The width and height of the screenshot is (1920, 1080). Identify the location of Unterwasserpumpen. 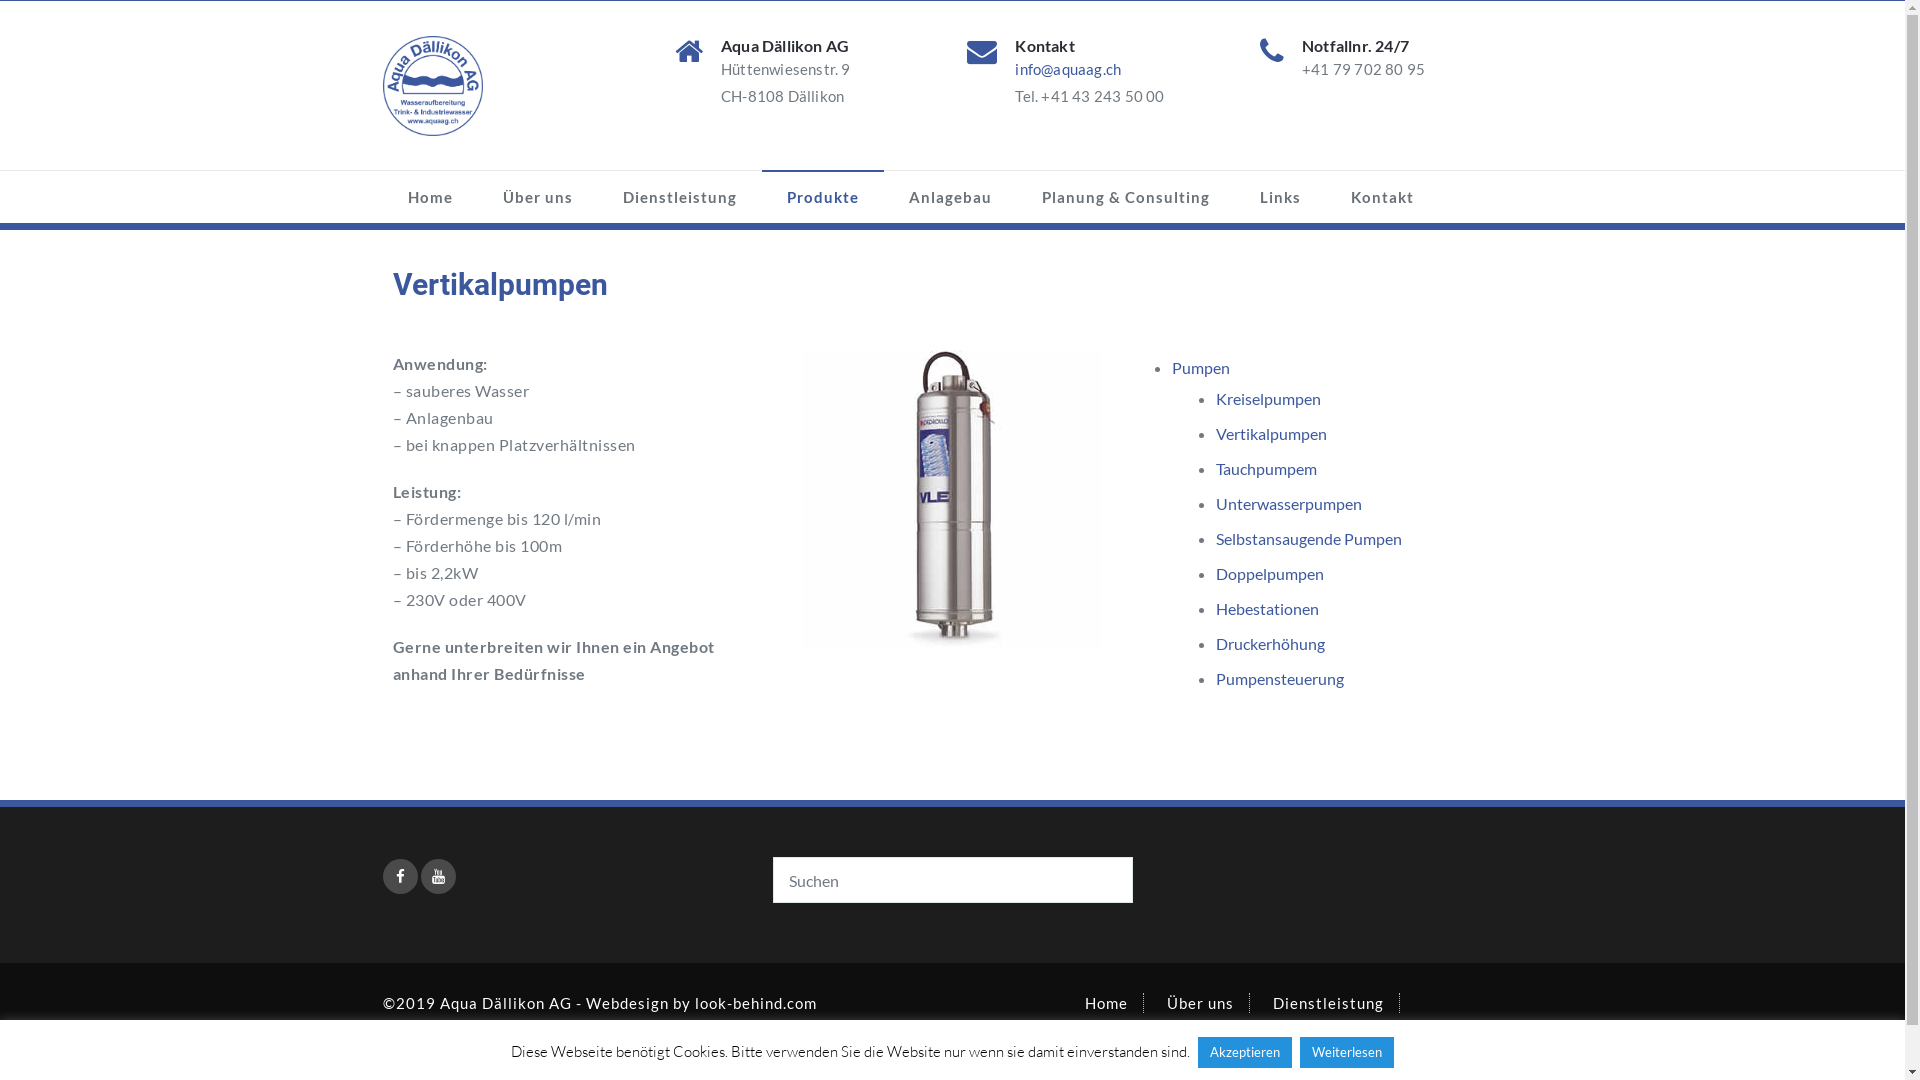
(1289, 504).